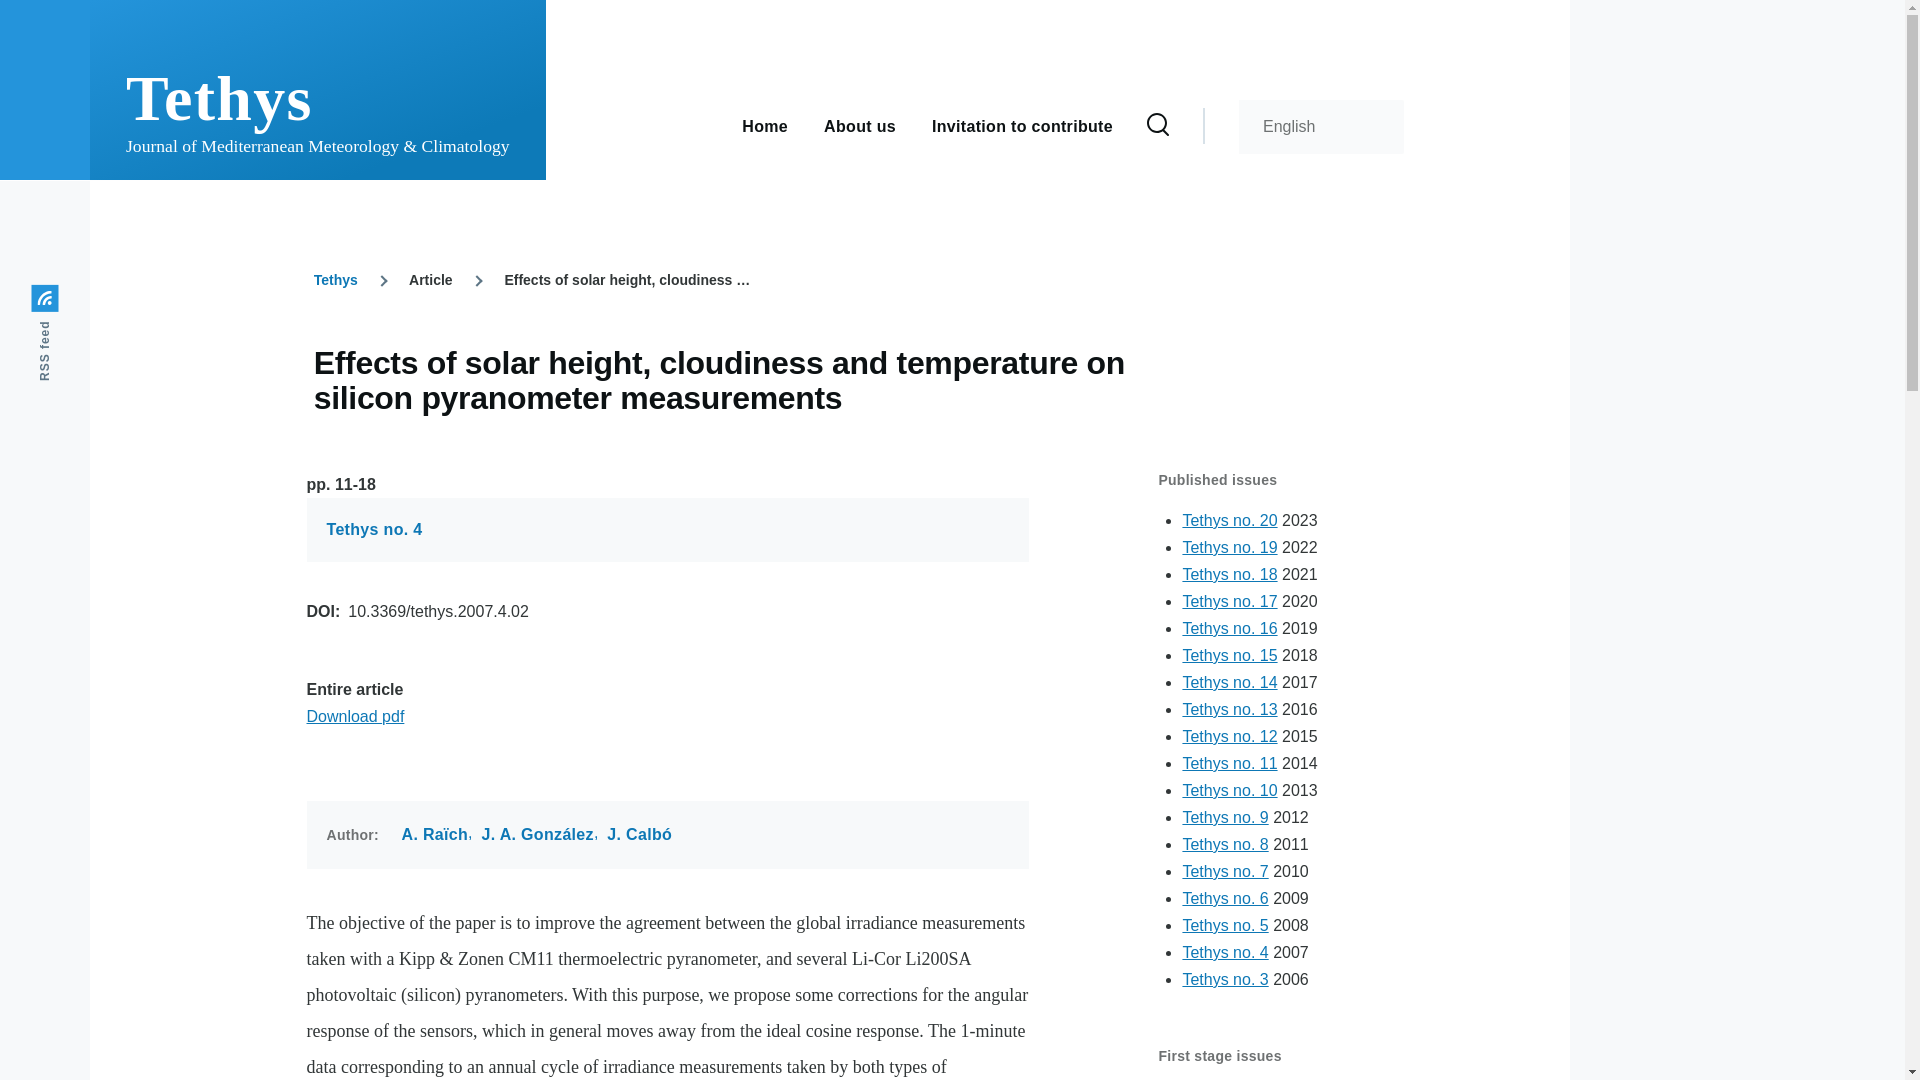 The image size is (1920, 1080). What do you see at coordinates (1224, 817) in the screenshot?
I see `Tethys no. 9` at bounding box center [1224, 817].